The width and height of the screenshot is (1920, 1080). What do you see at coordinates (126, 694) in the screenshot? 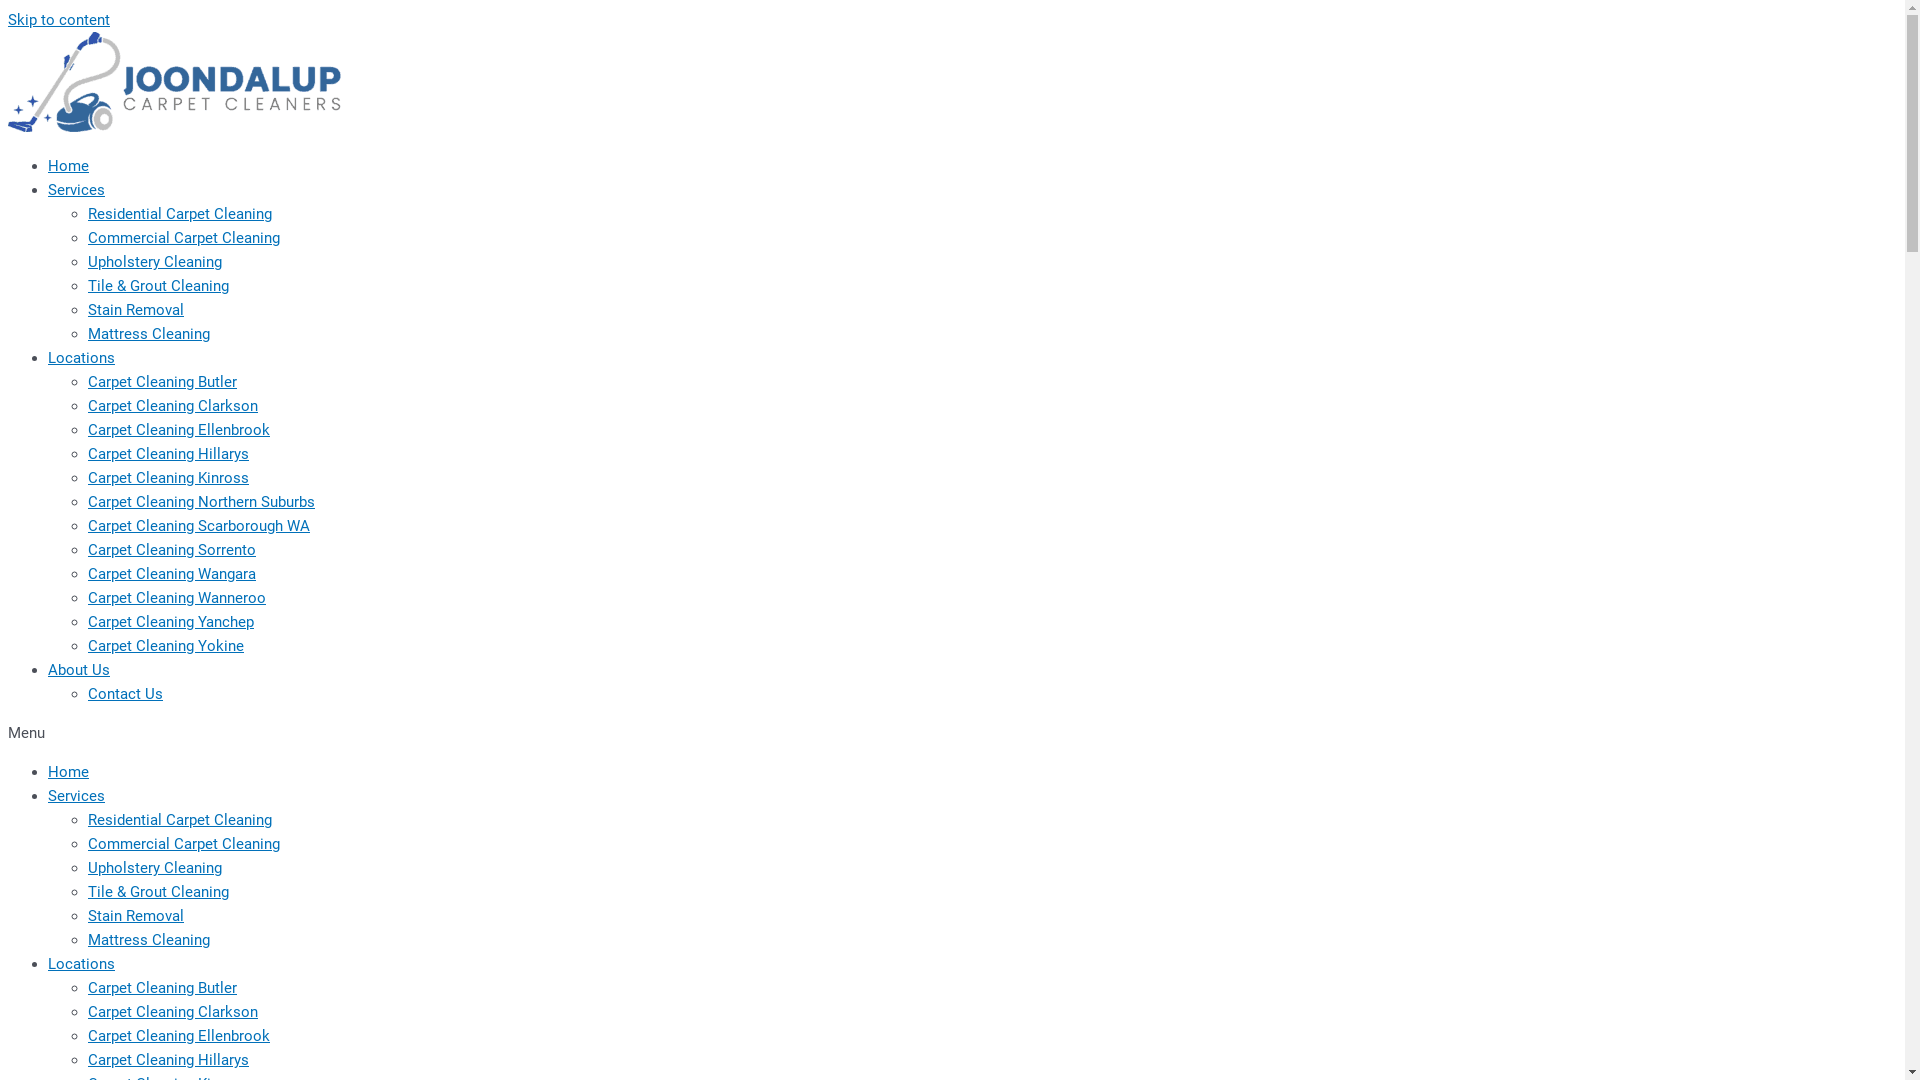
I see `Contact Us` at bounding box center [126, 694].